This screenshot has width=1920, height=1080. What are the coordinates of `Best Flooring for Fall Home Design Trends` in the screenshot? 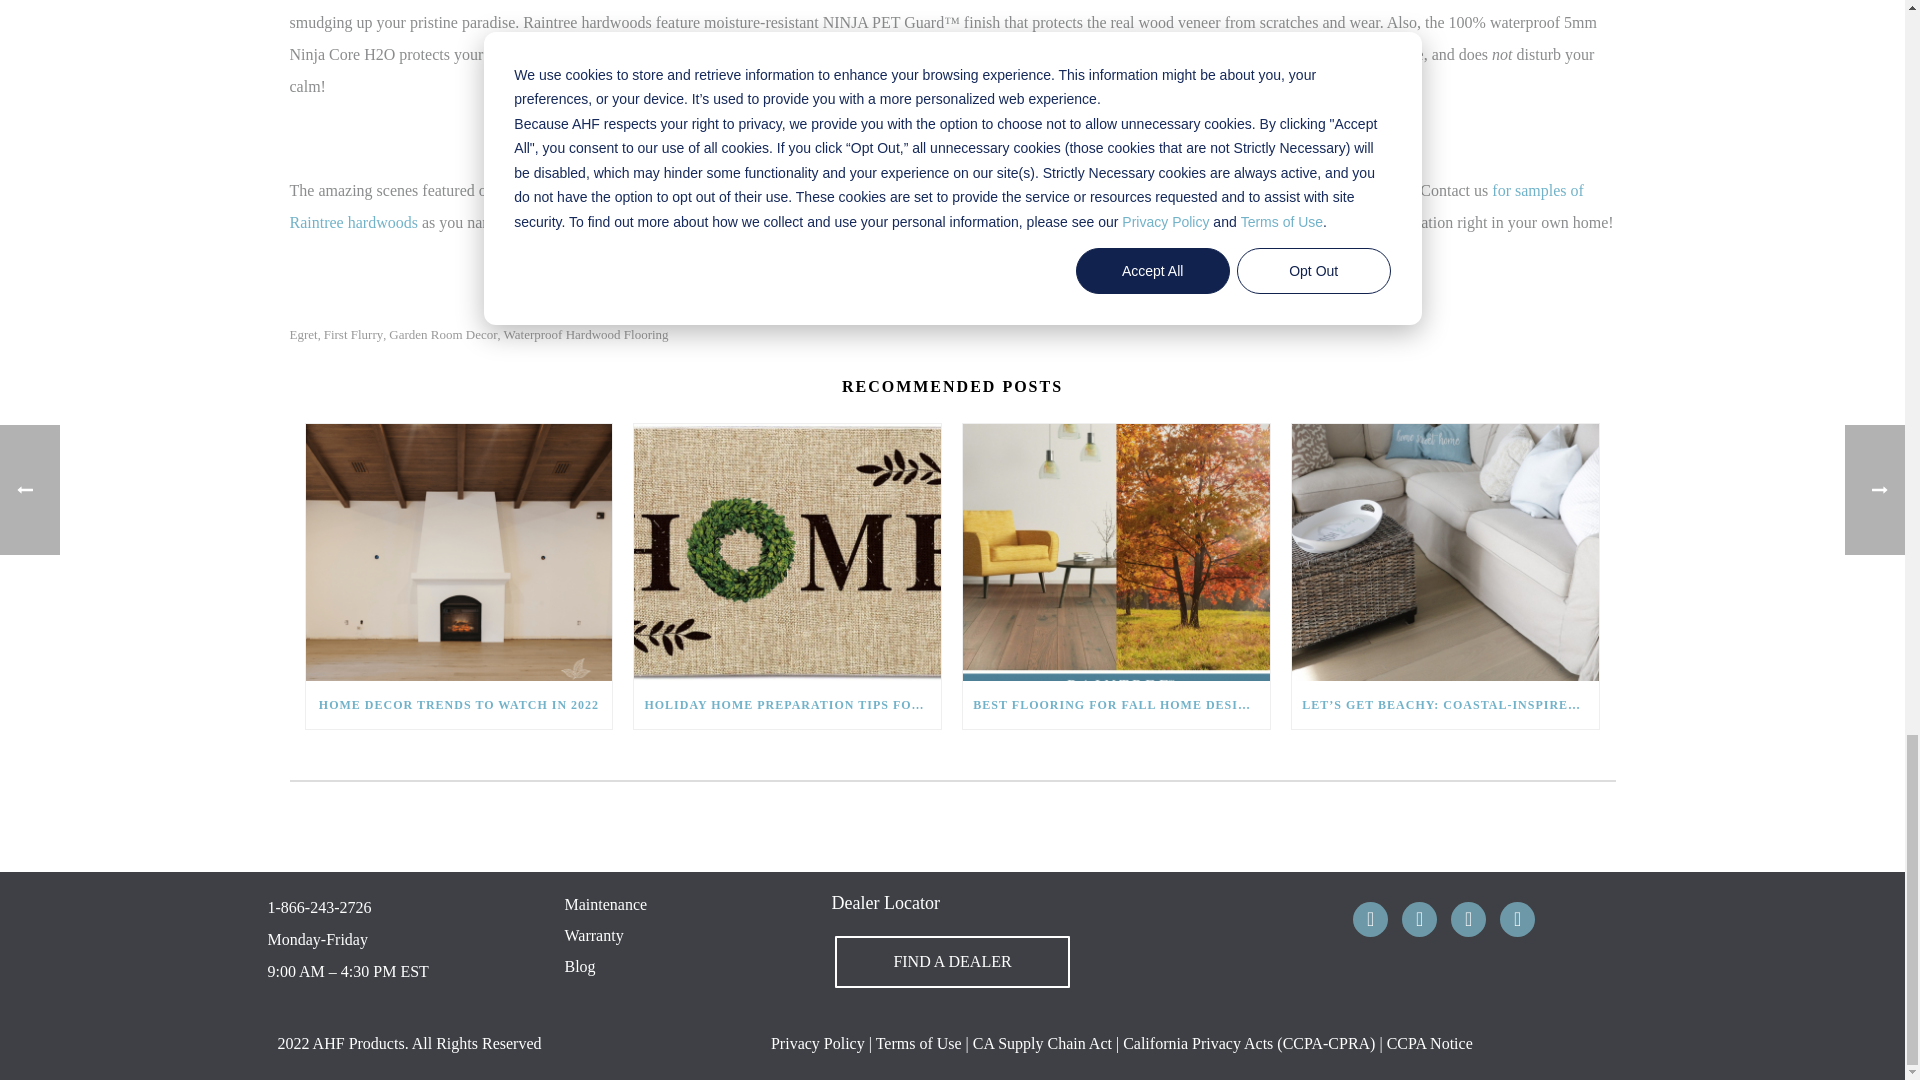 It's located at (1116, 552).